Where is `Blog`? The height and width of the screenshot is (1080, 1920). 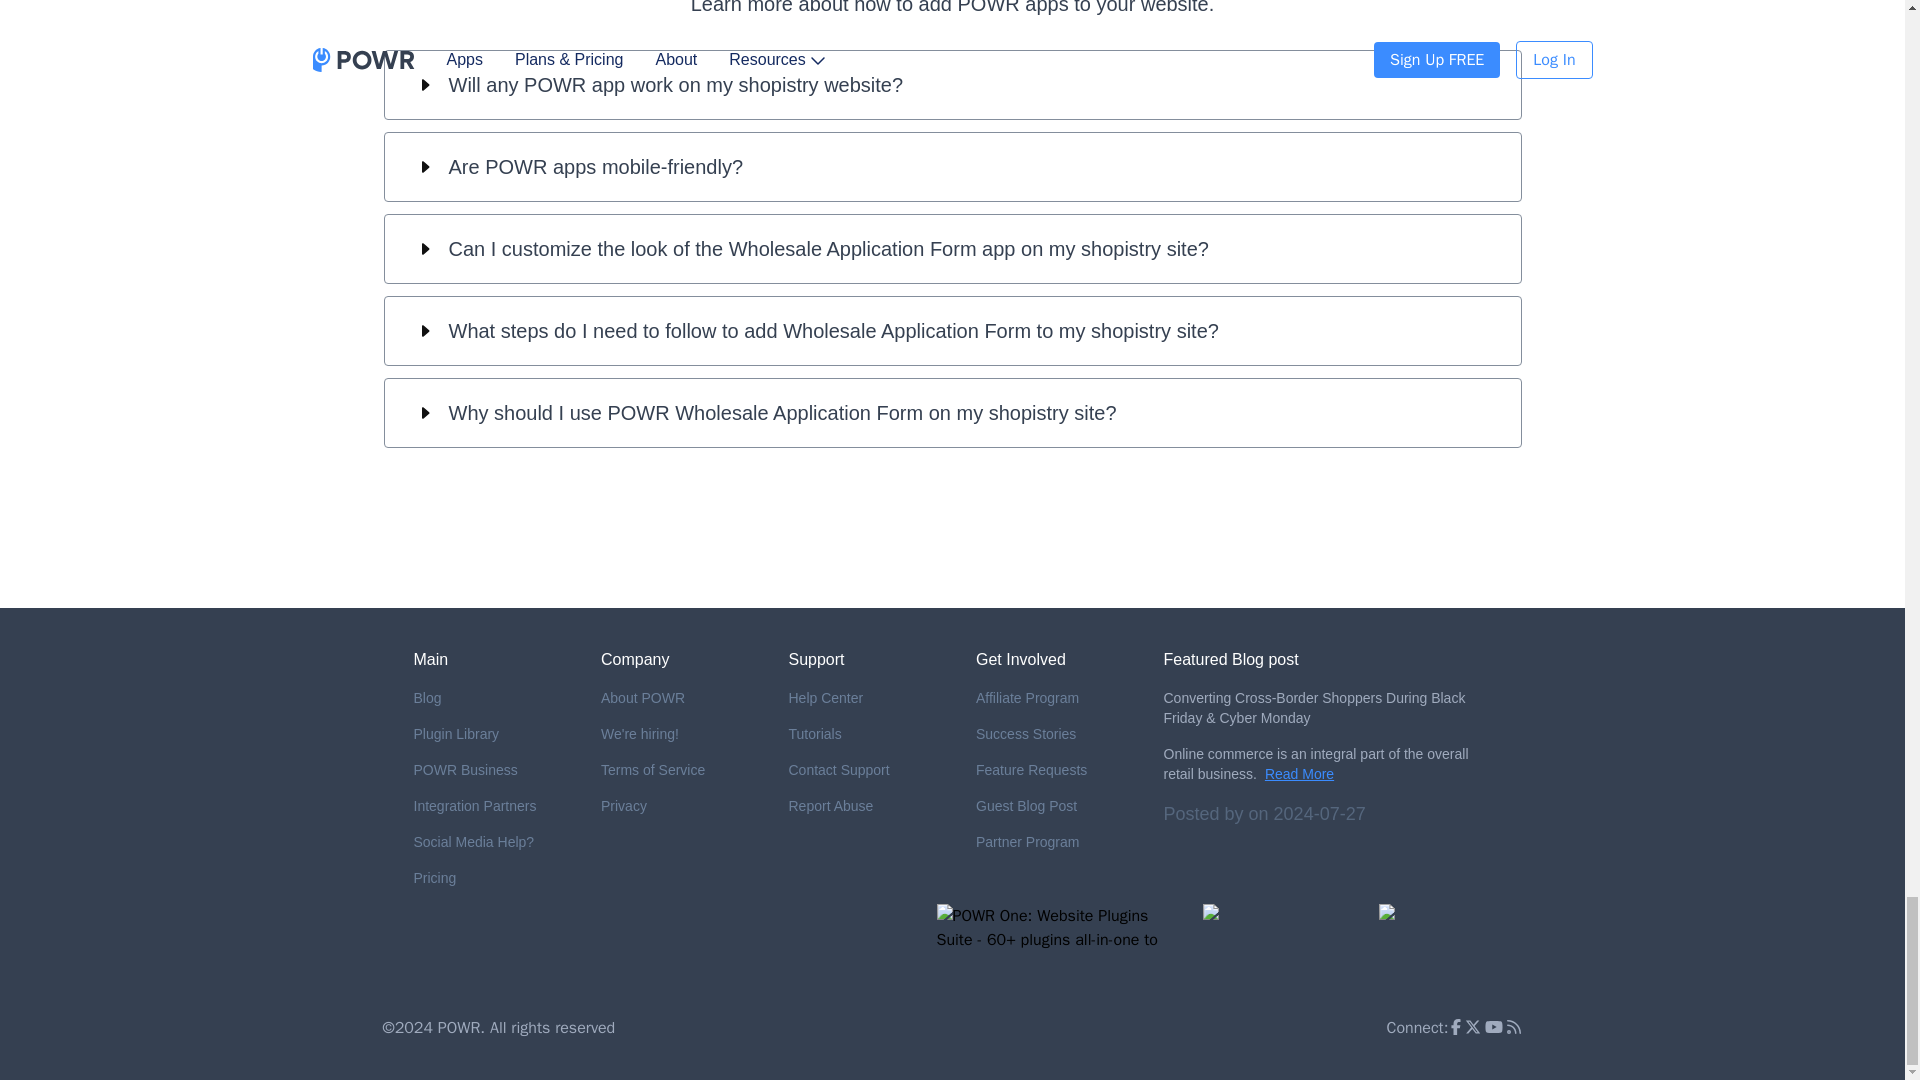
Blog is located at coordinates (492, 698).